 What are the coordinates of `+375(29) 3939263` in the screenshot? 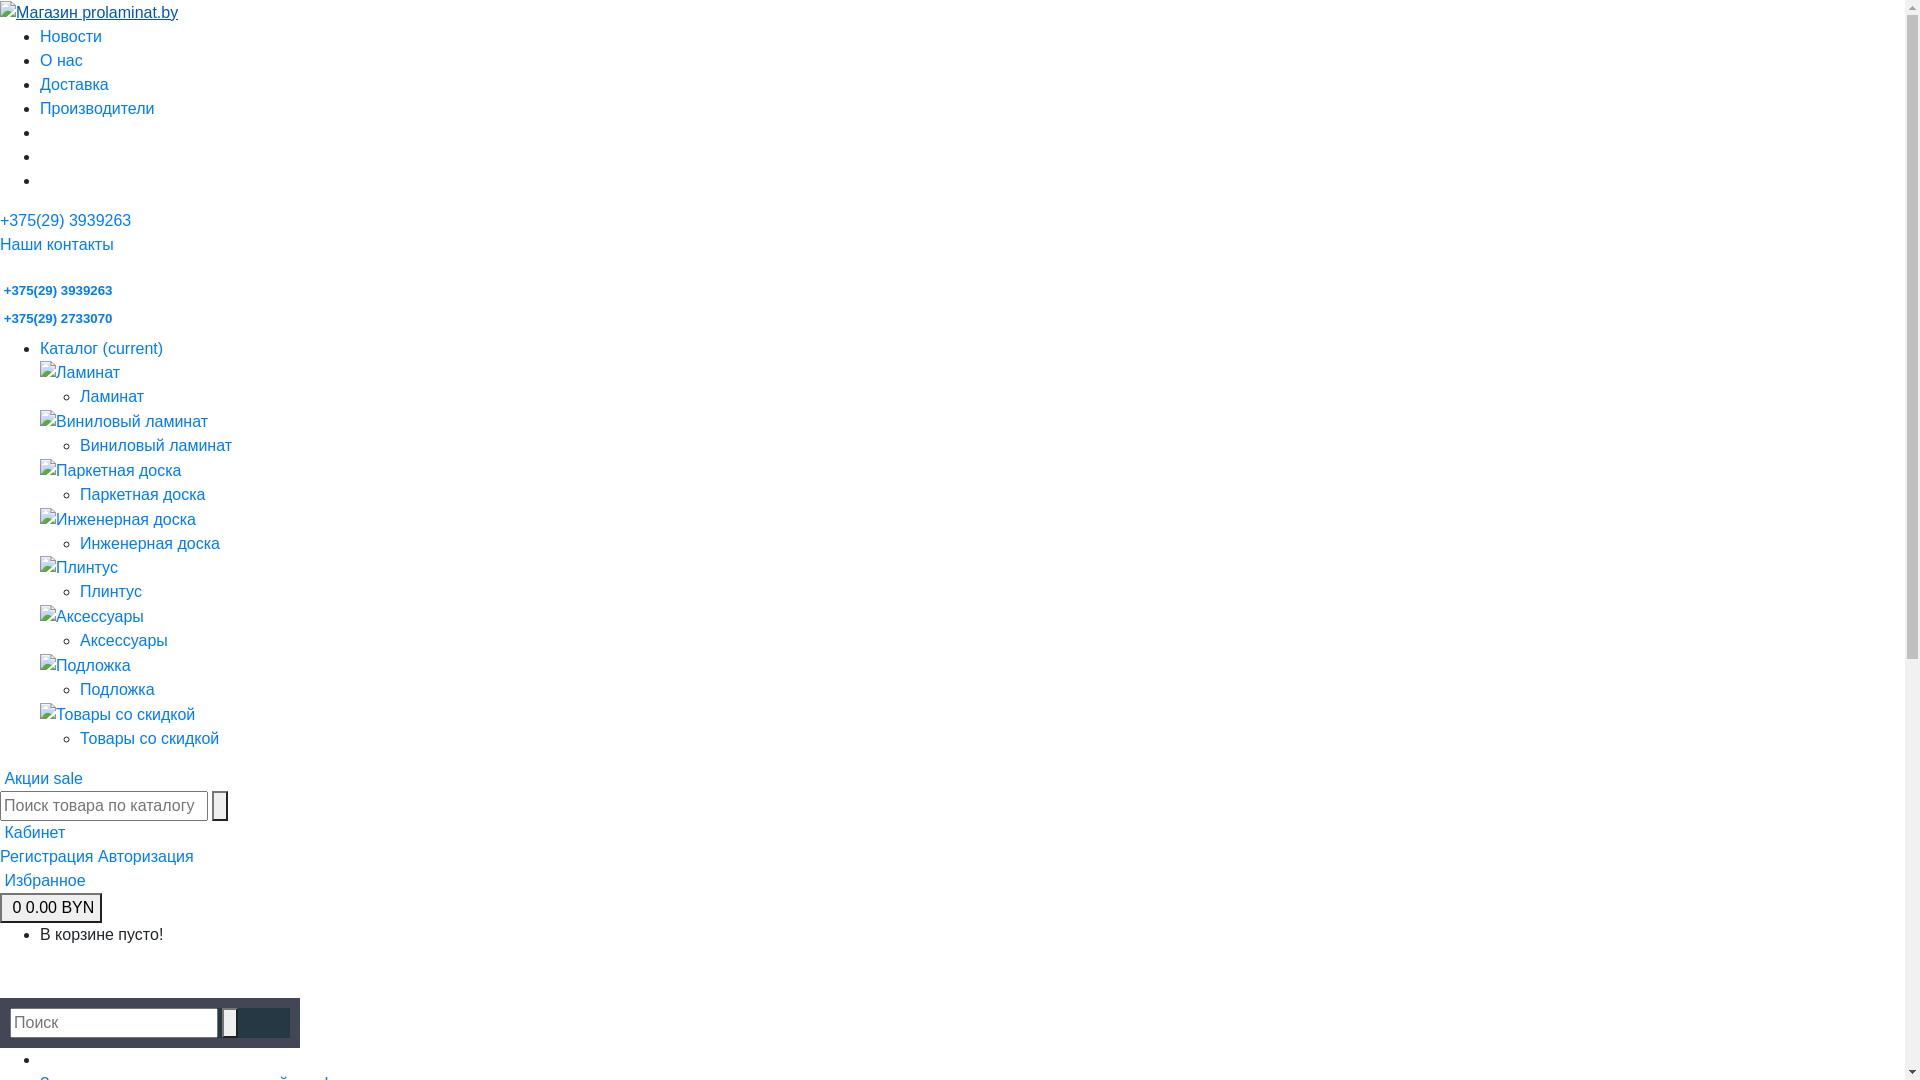 It's located at (66, 220).